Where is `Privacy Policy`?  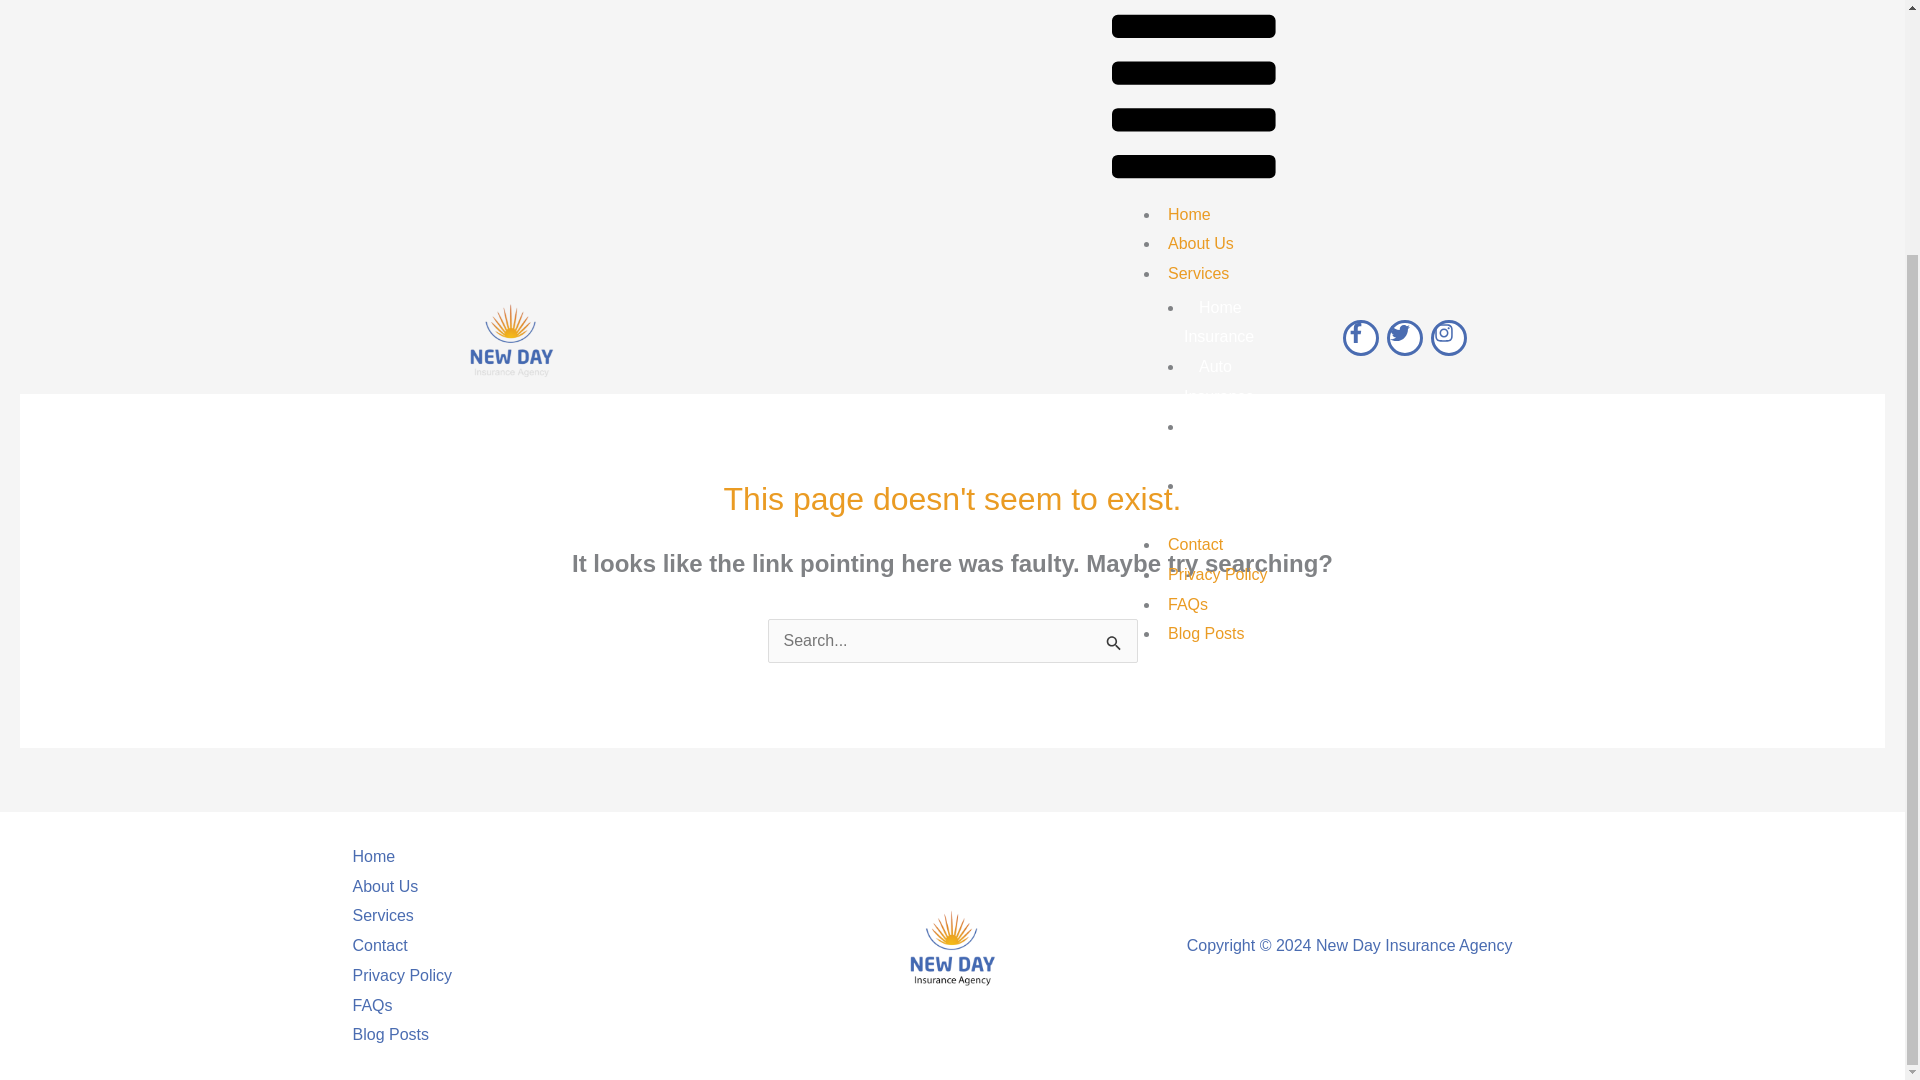
Privacy Policy is located at coordinates (408, 976).